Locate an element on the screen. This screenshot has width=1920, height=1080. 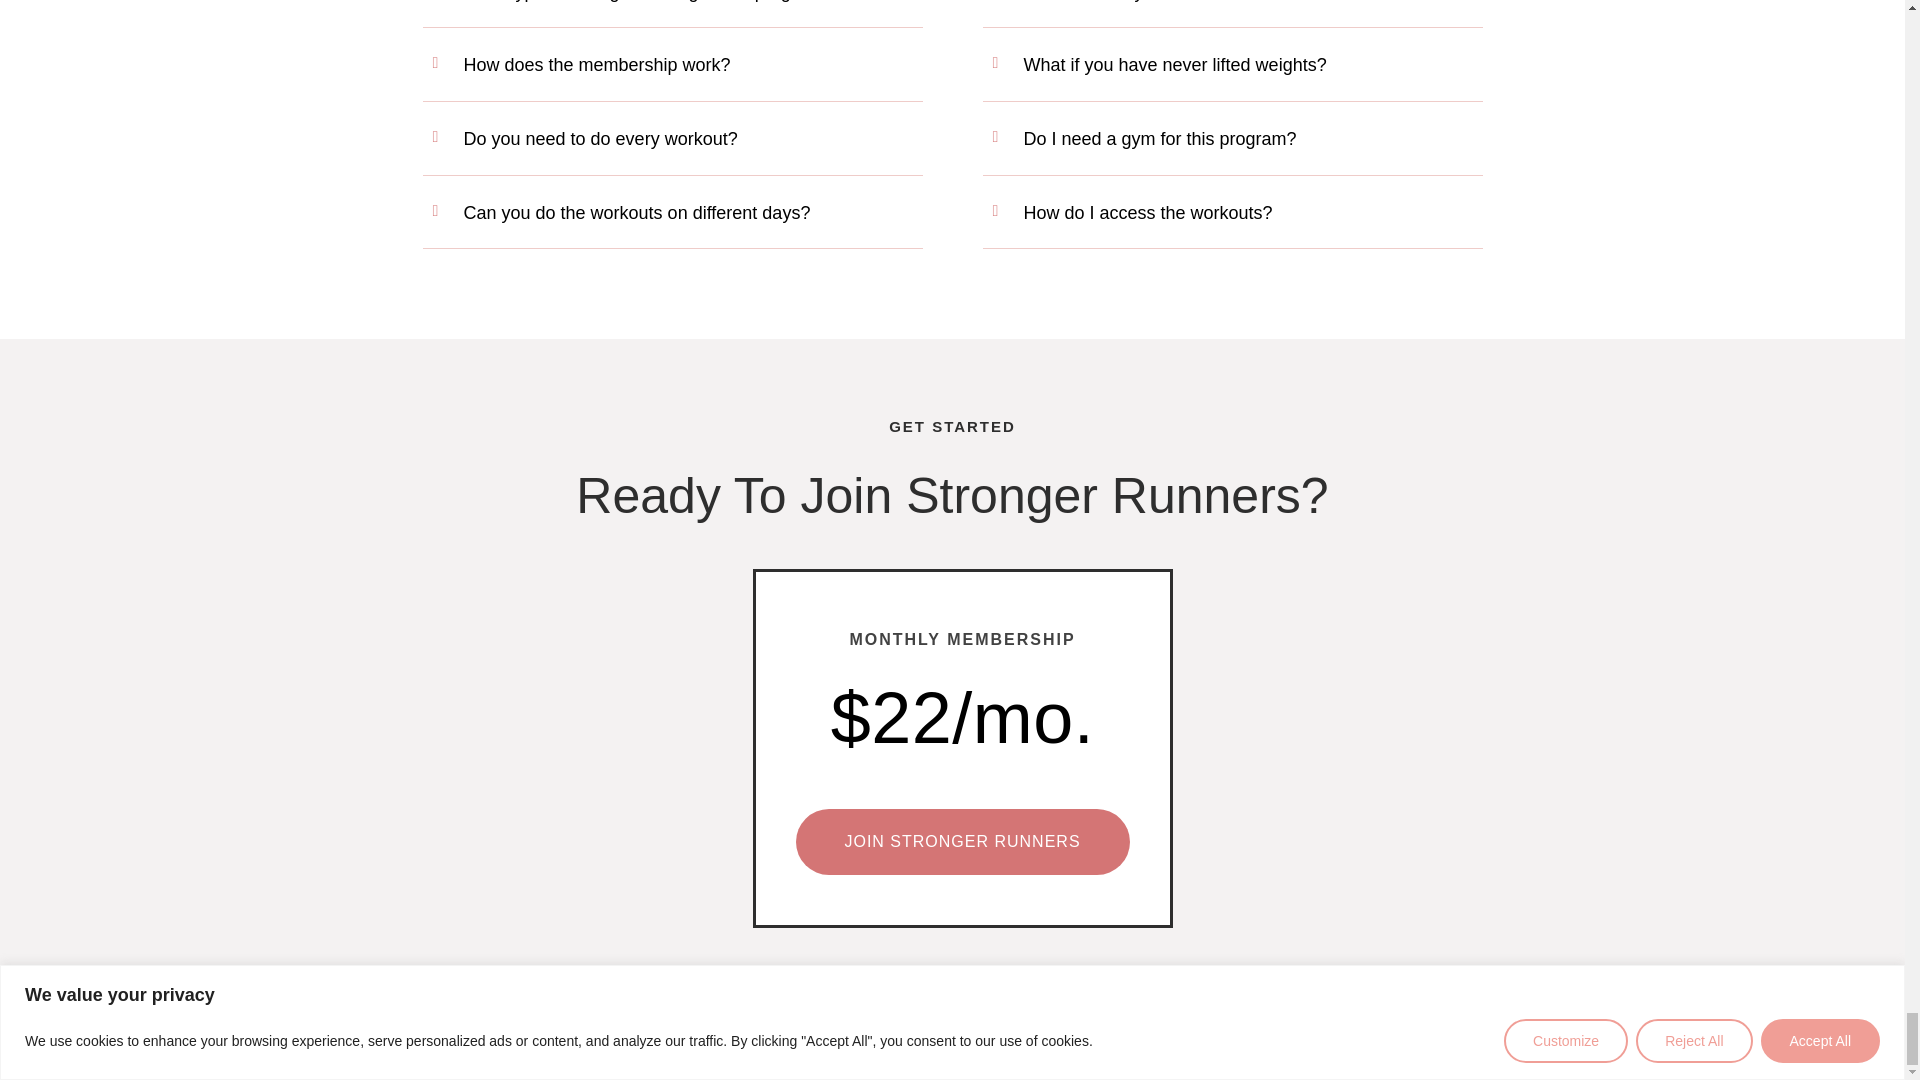
How does the membership work? is located at coordinates (598, 64).